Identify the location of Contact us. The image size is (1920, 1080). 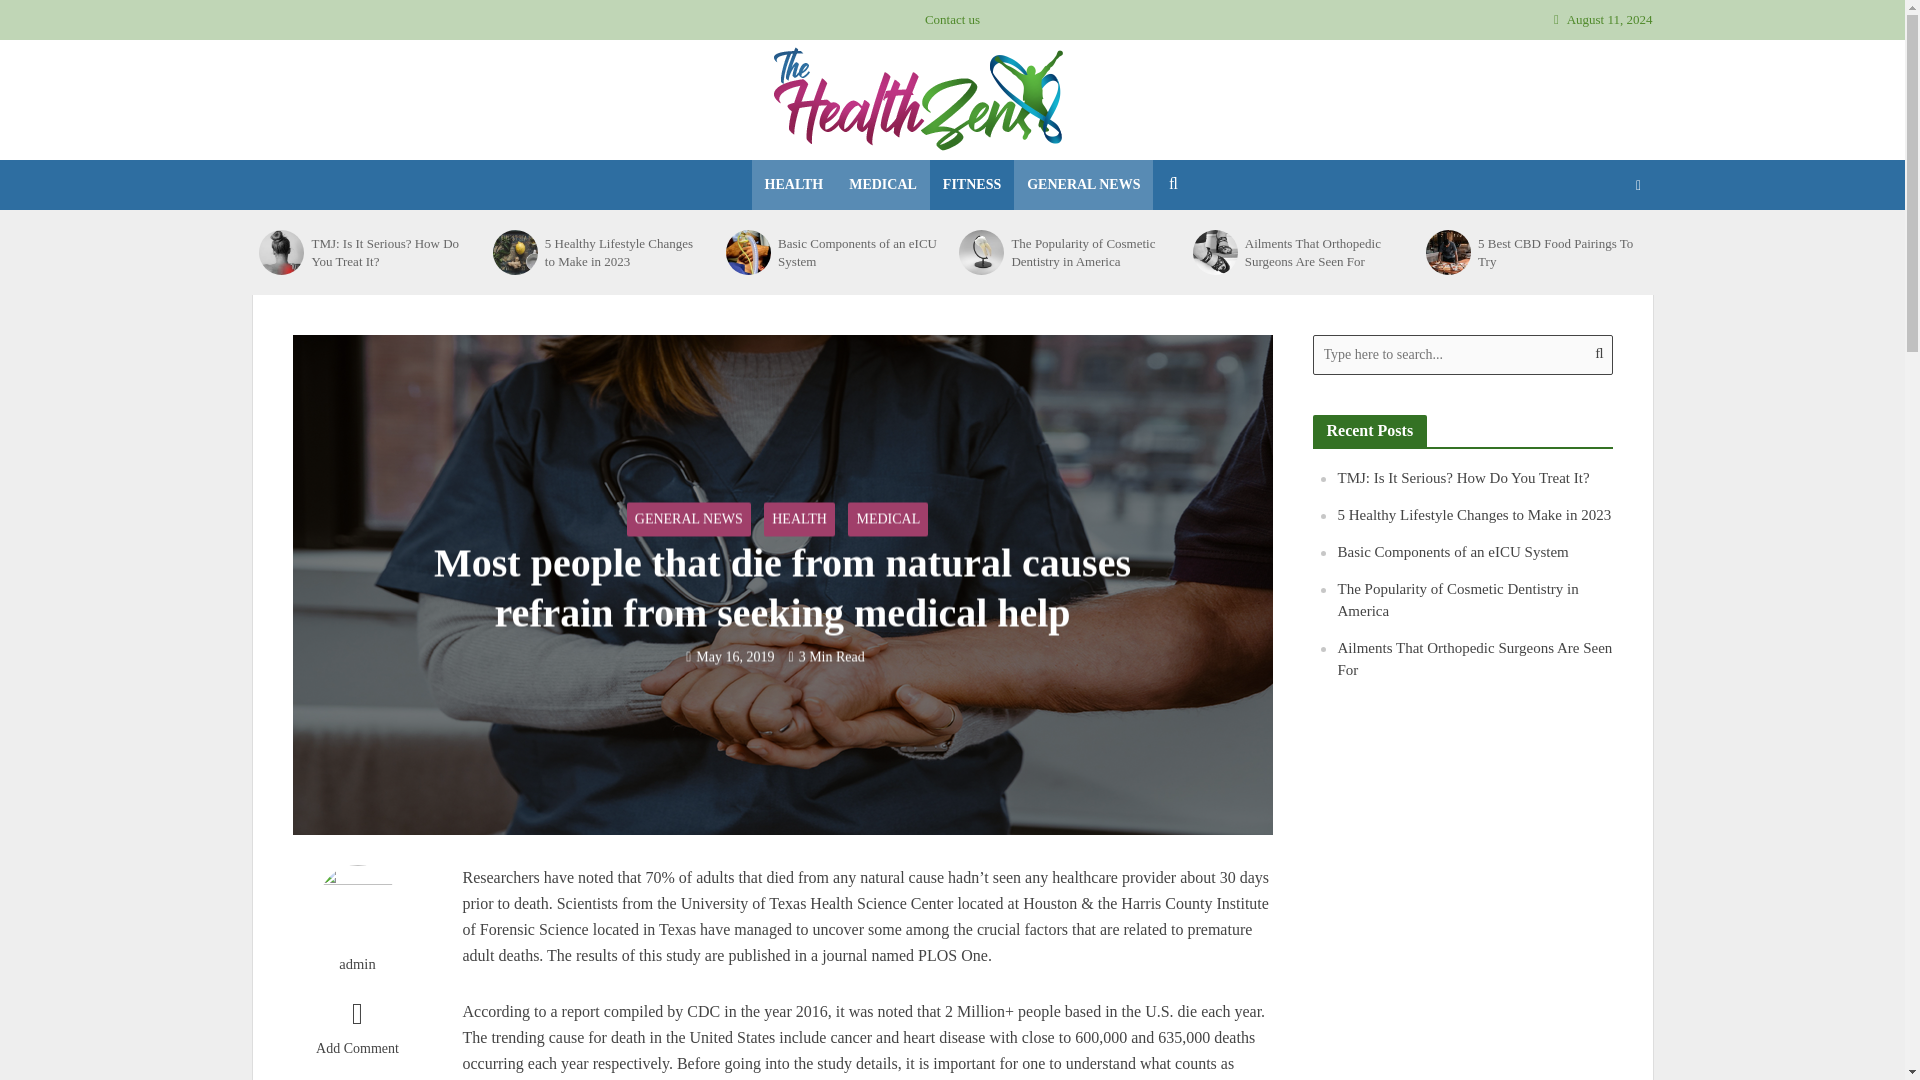
(952, 20).